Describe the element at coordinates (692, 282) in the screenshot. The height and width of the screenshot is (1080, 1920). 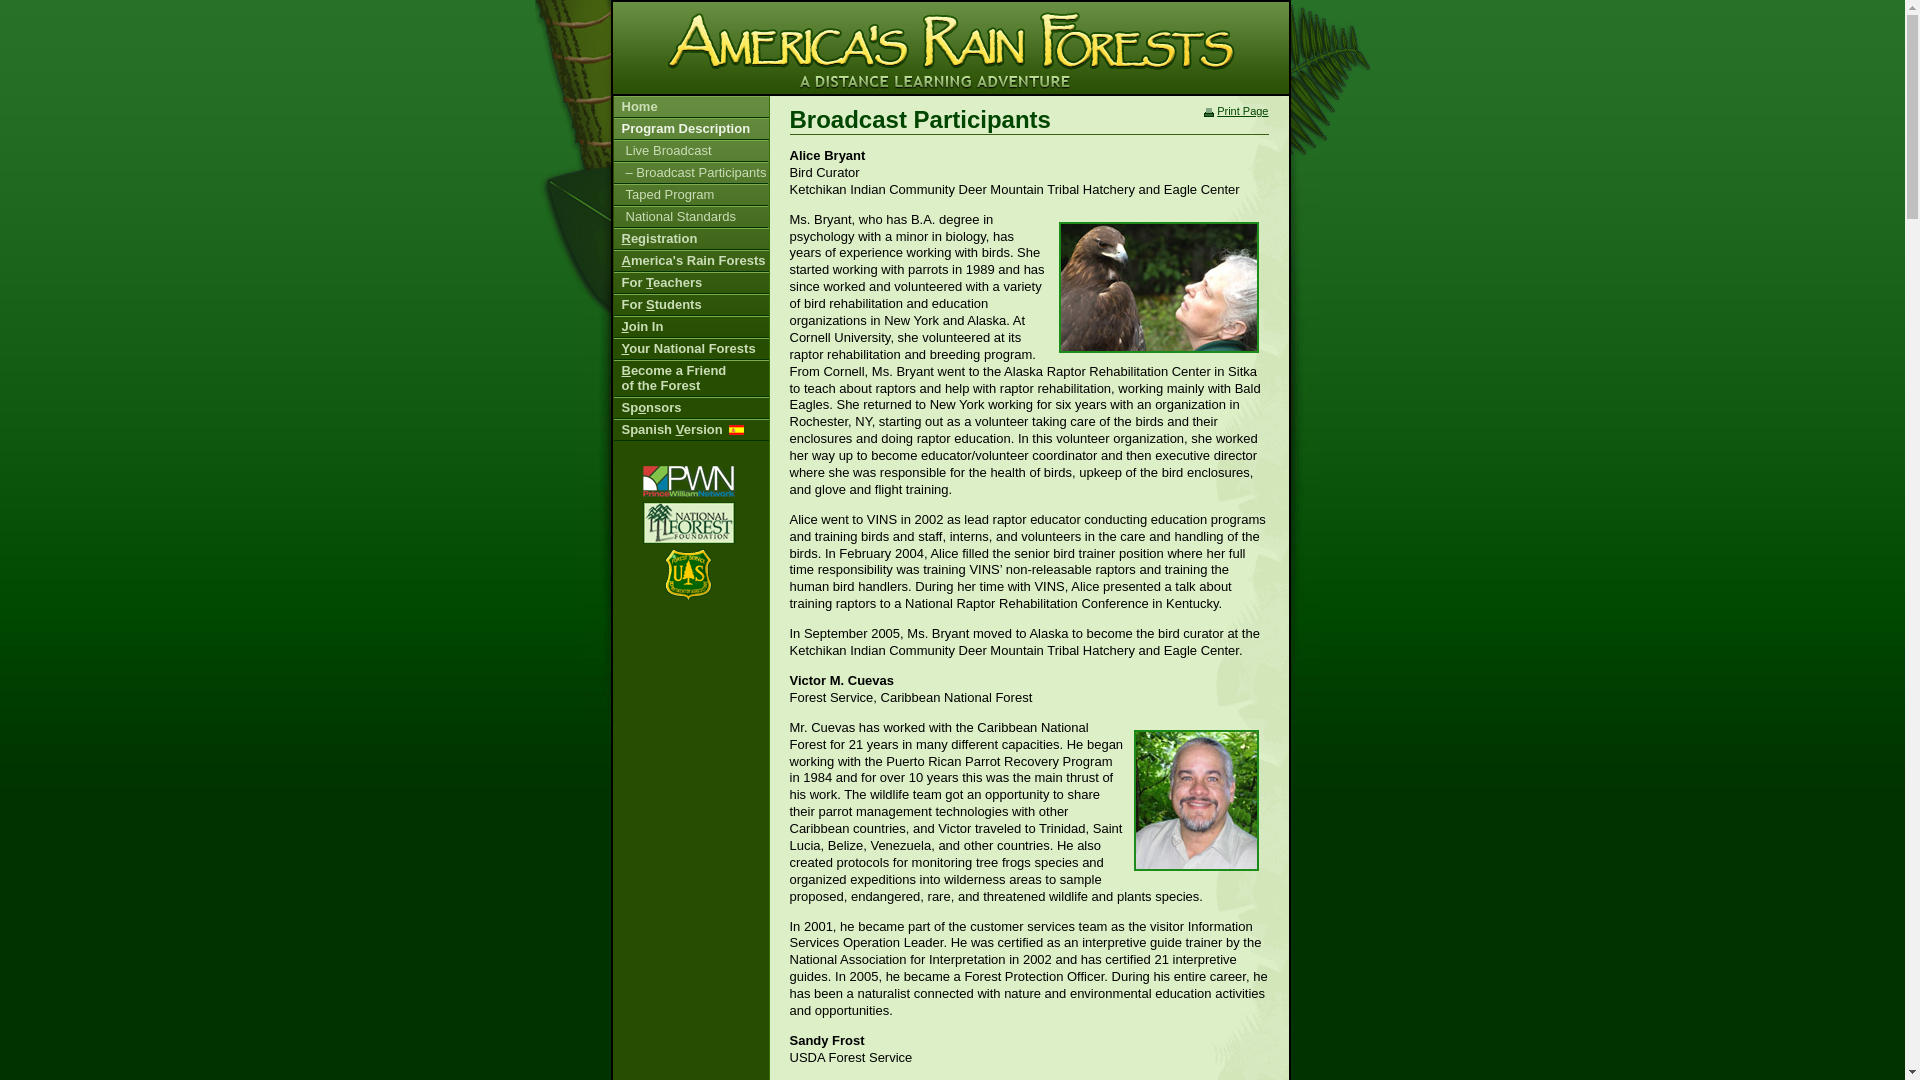
I see `Registration` at that location.